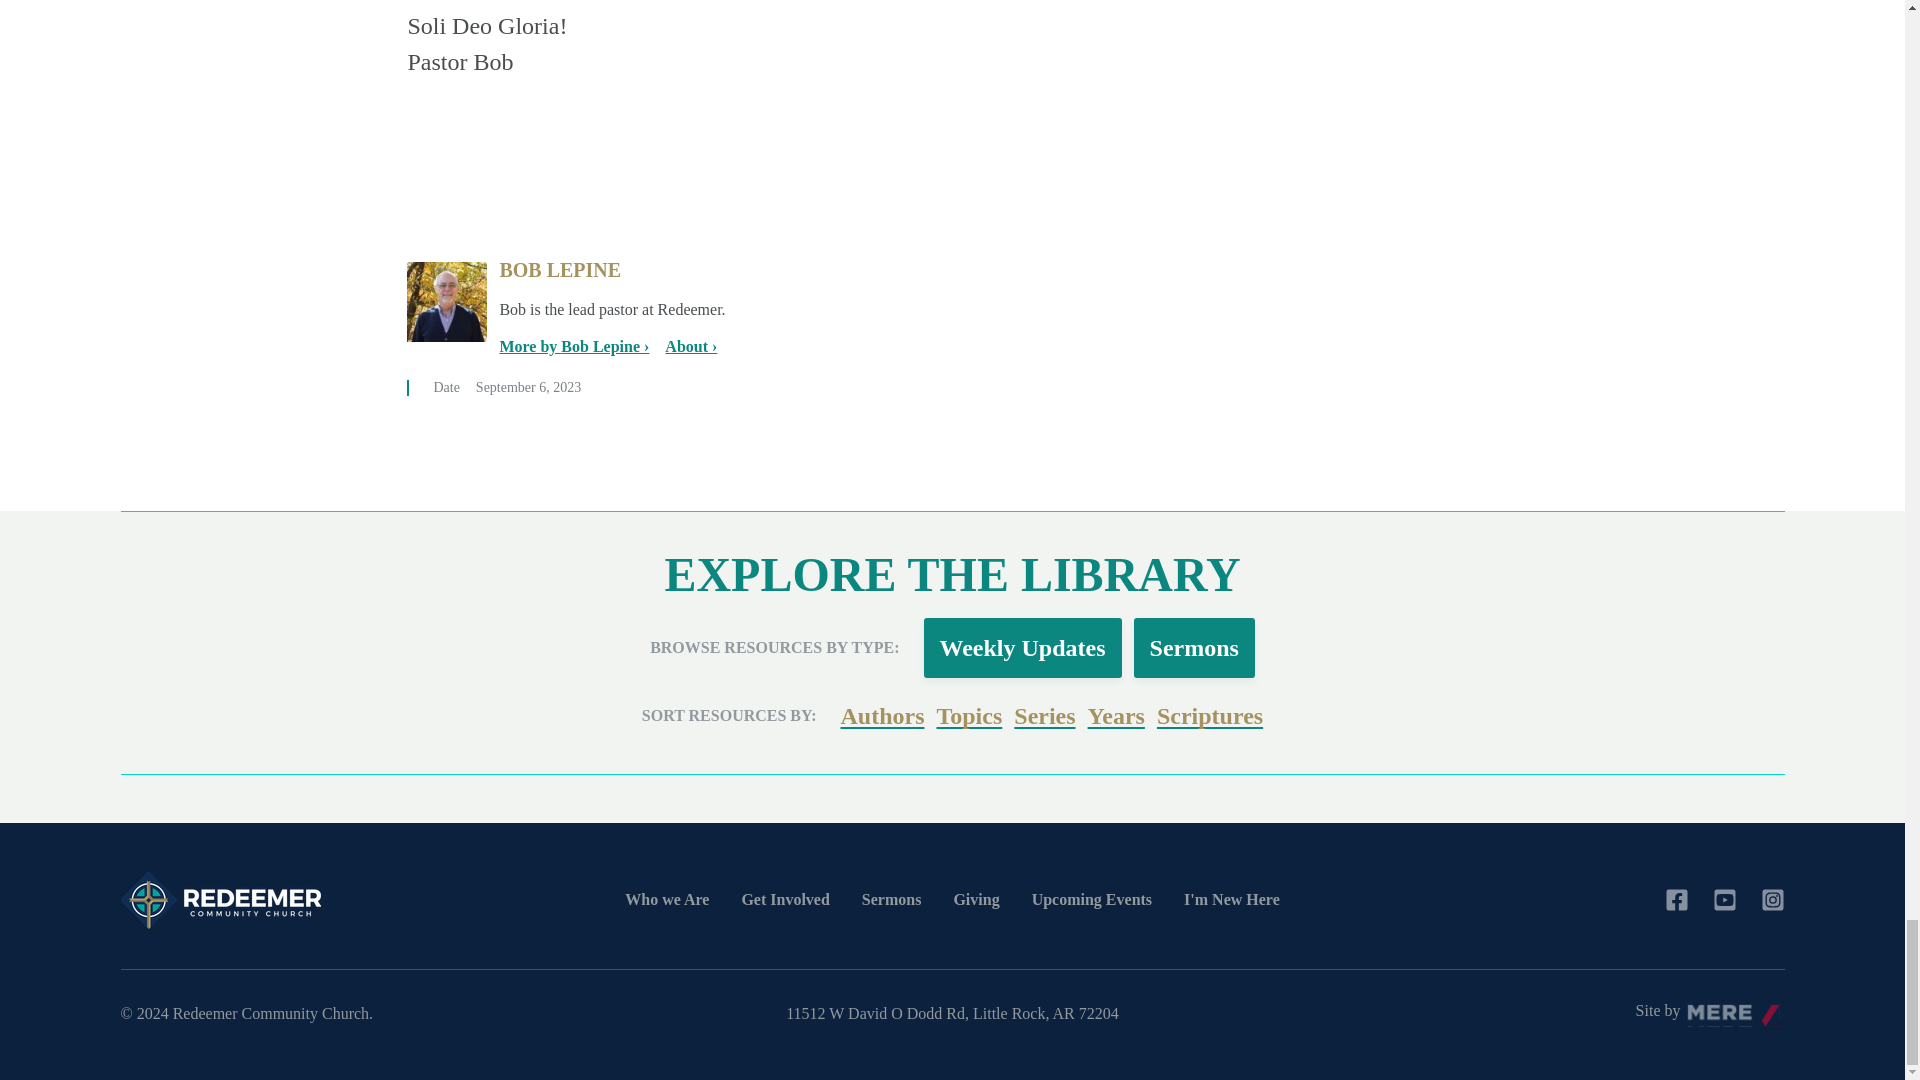 The height and width of the screenshot is (1080, 1920). What do you see at coordinates (1194, 648) in the screenshot?
I see `Sermons` at bounding box center [1194, 648].